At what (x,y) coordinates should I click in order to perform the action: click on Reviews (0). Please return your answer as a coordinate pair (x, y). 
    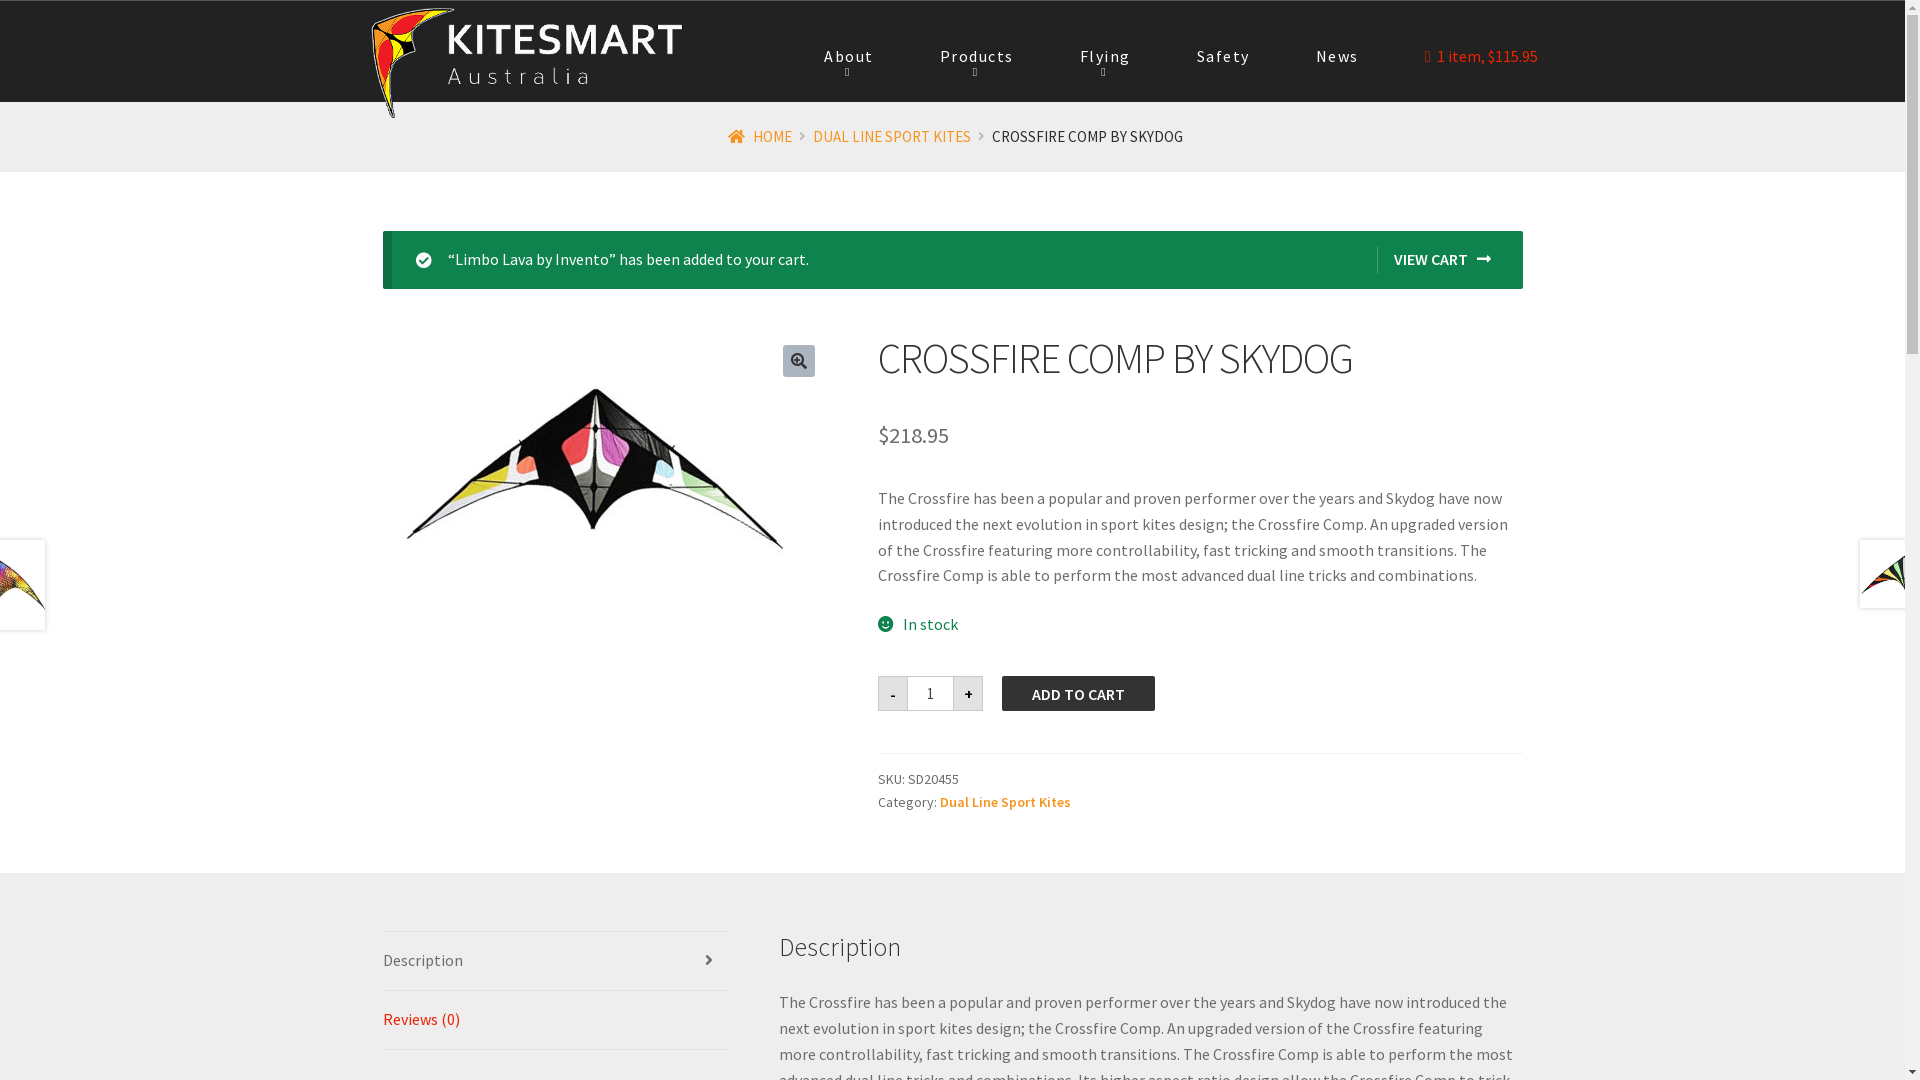
    Looking at the image, I should click on (556, 1020).